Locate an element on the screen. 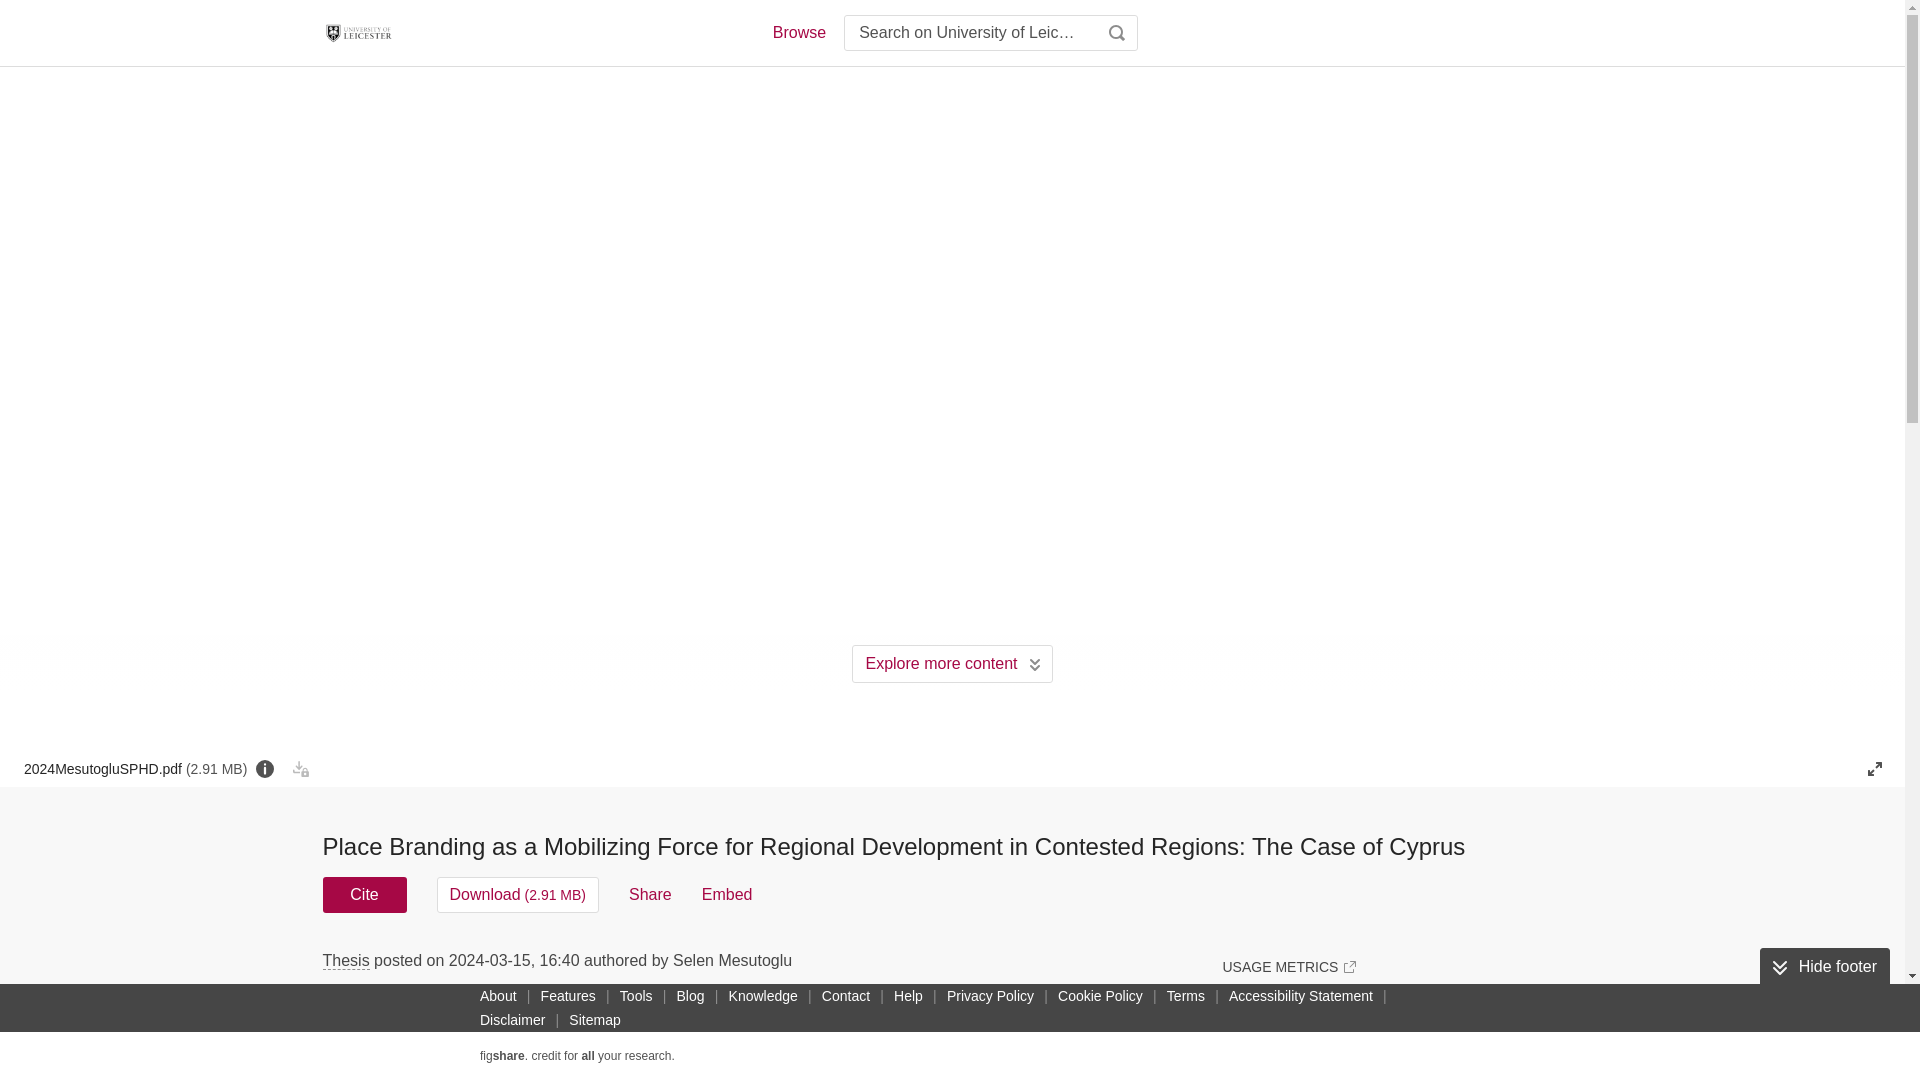  Hide footer is located at coordinates (1824, 967).